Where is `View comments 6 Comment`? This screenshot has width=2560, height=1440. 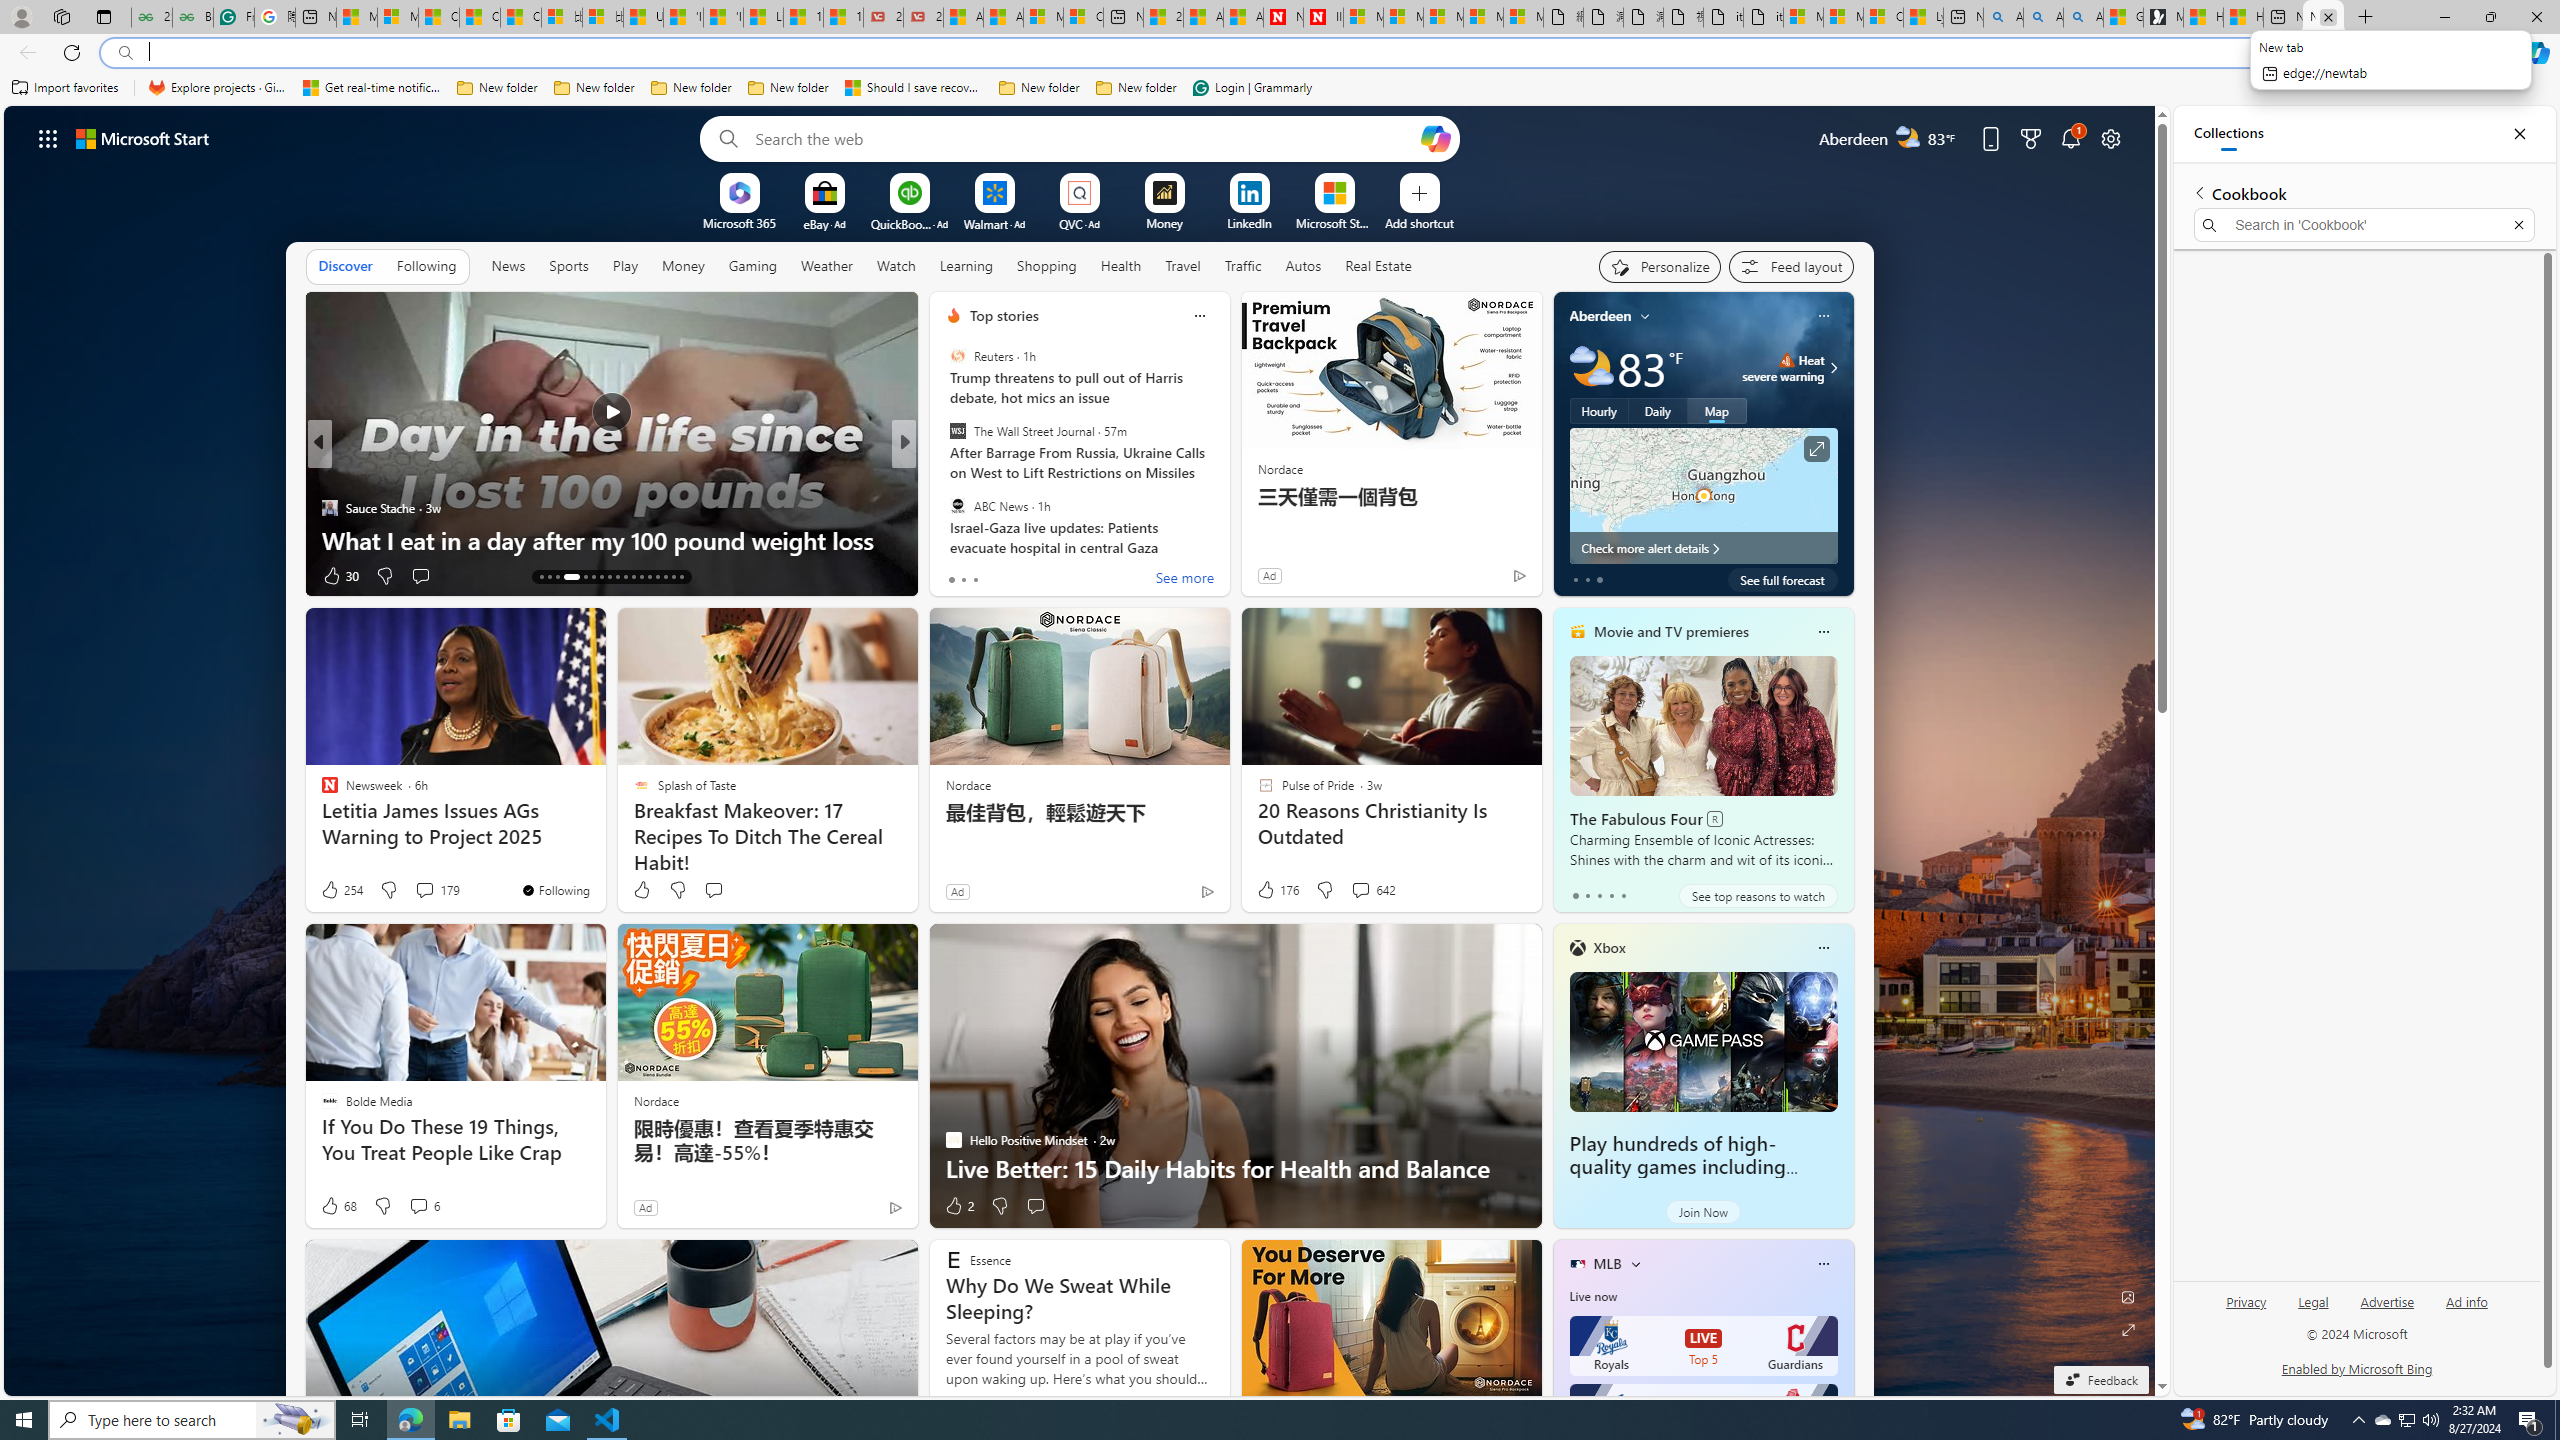 View comments 6 Comment is located at coordinates (424, 1206).